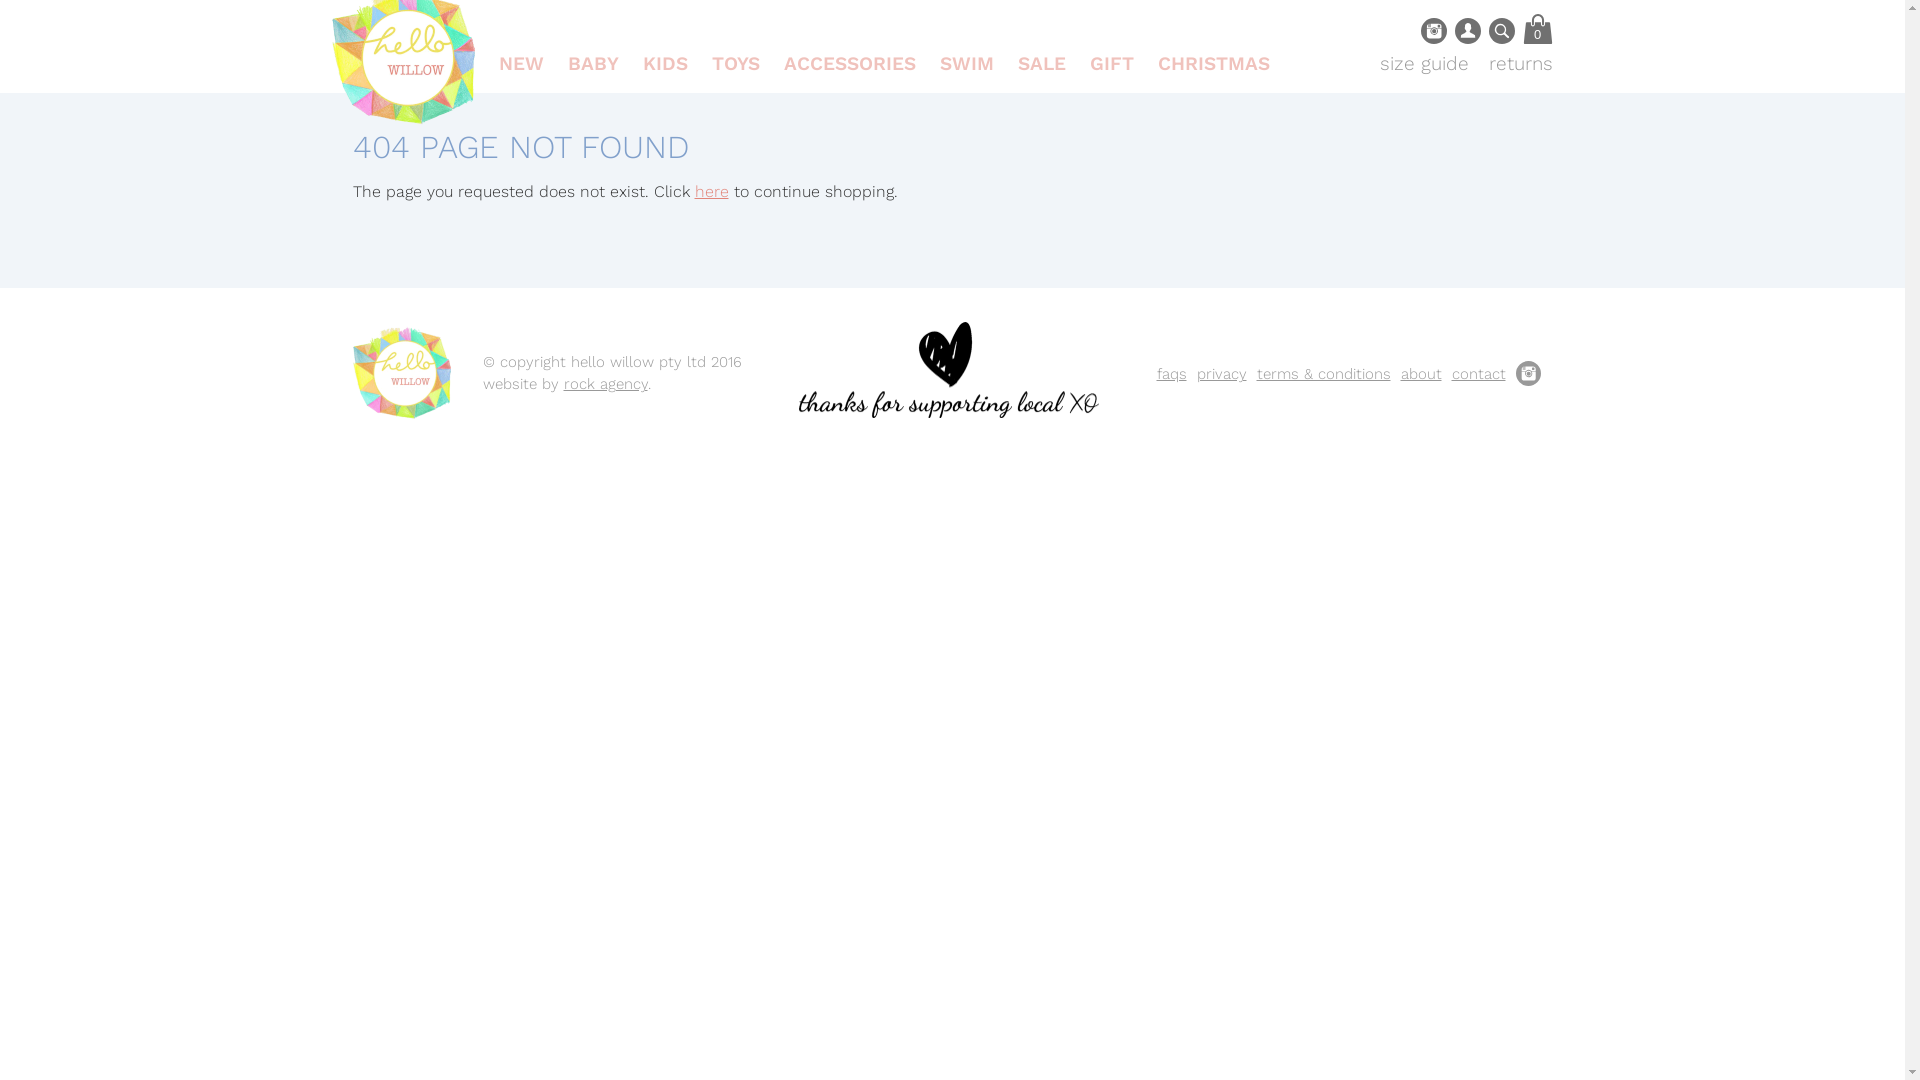 The height and width of the screenshot is (1080, 1920). What do you see at coordinates (1420, 374) in the screenshot?
I see `about` at bounding box center [1420, 374].